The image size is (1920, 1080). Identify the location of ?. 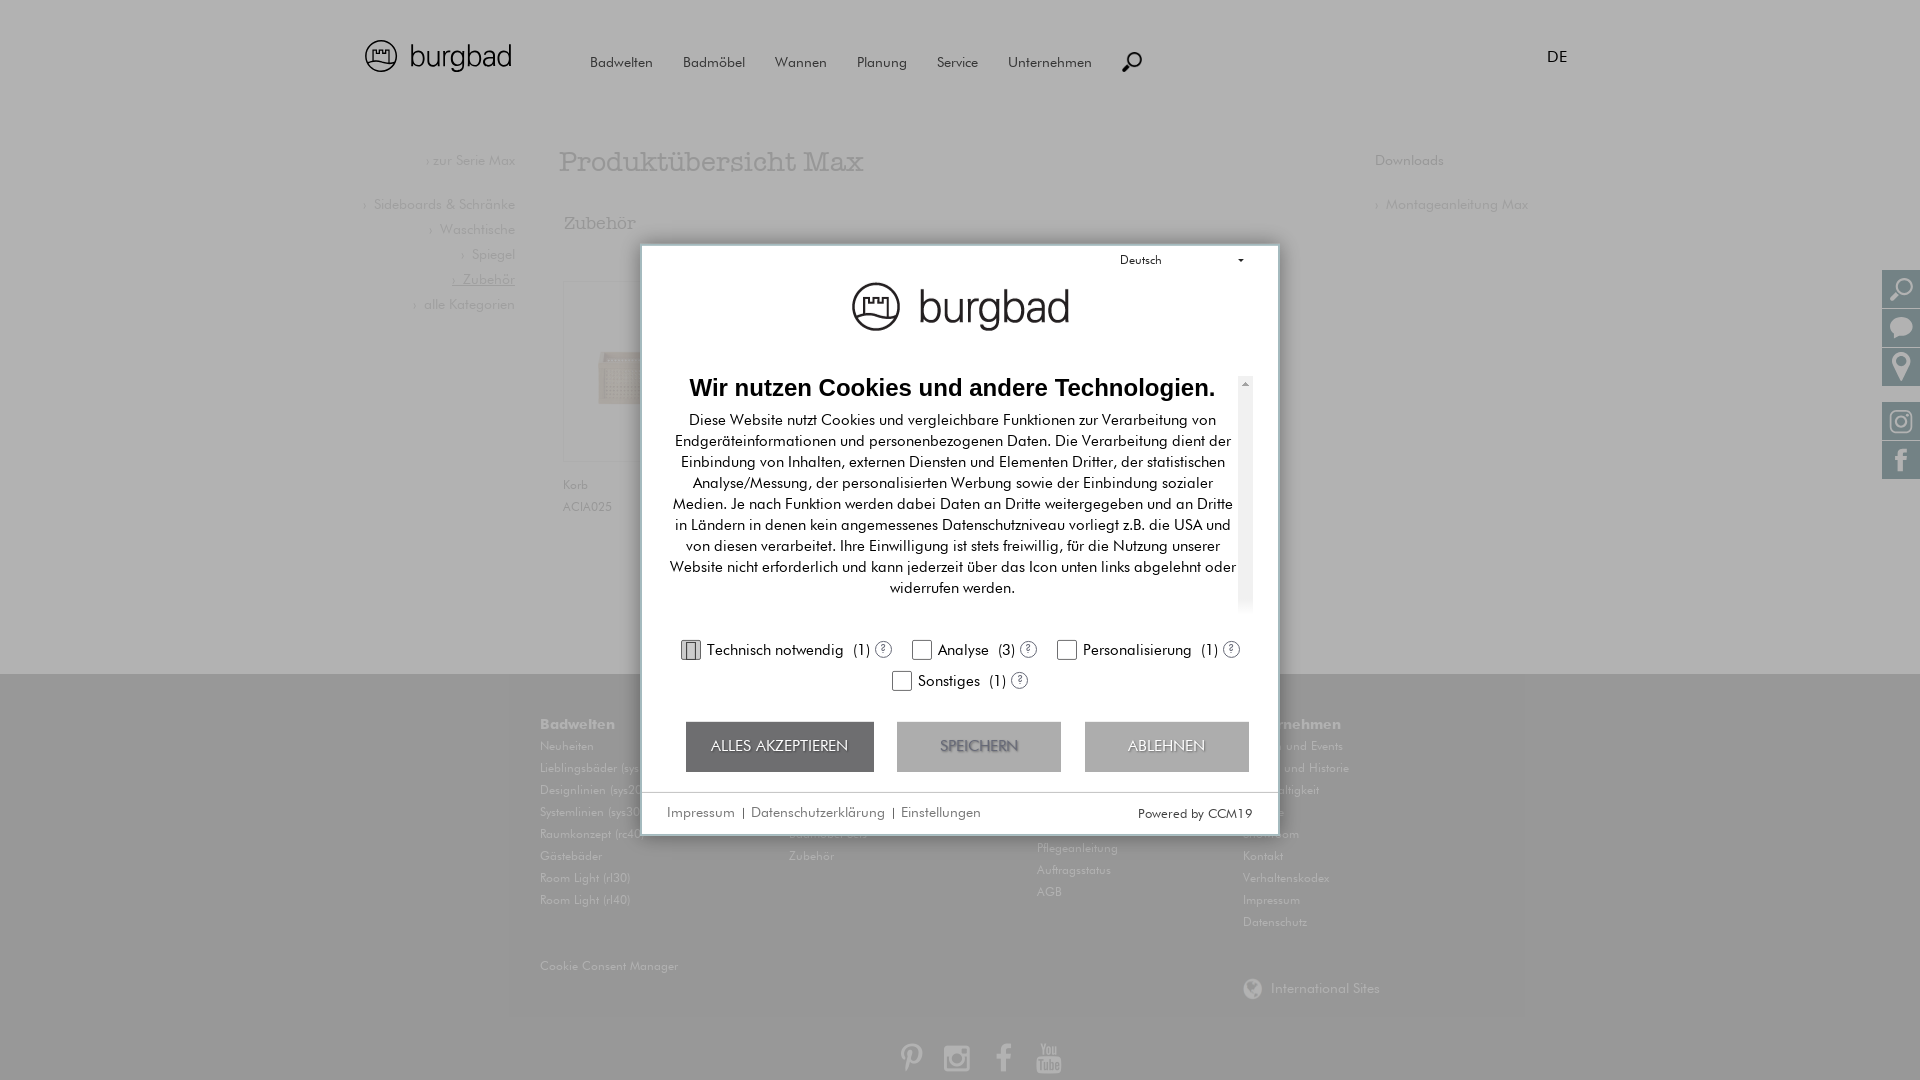
(882, 650).